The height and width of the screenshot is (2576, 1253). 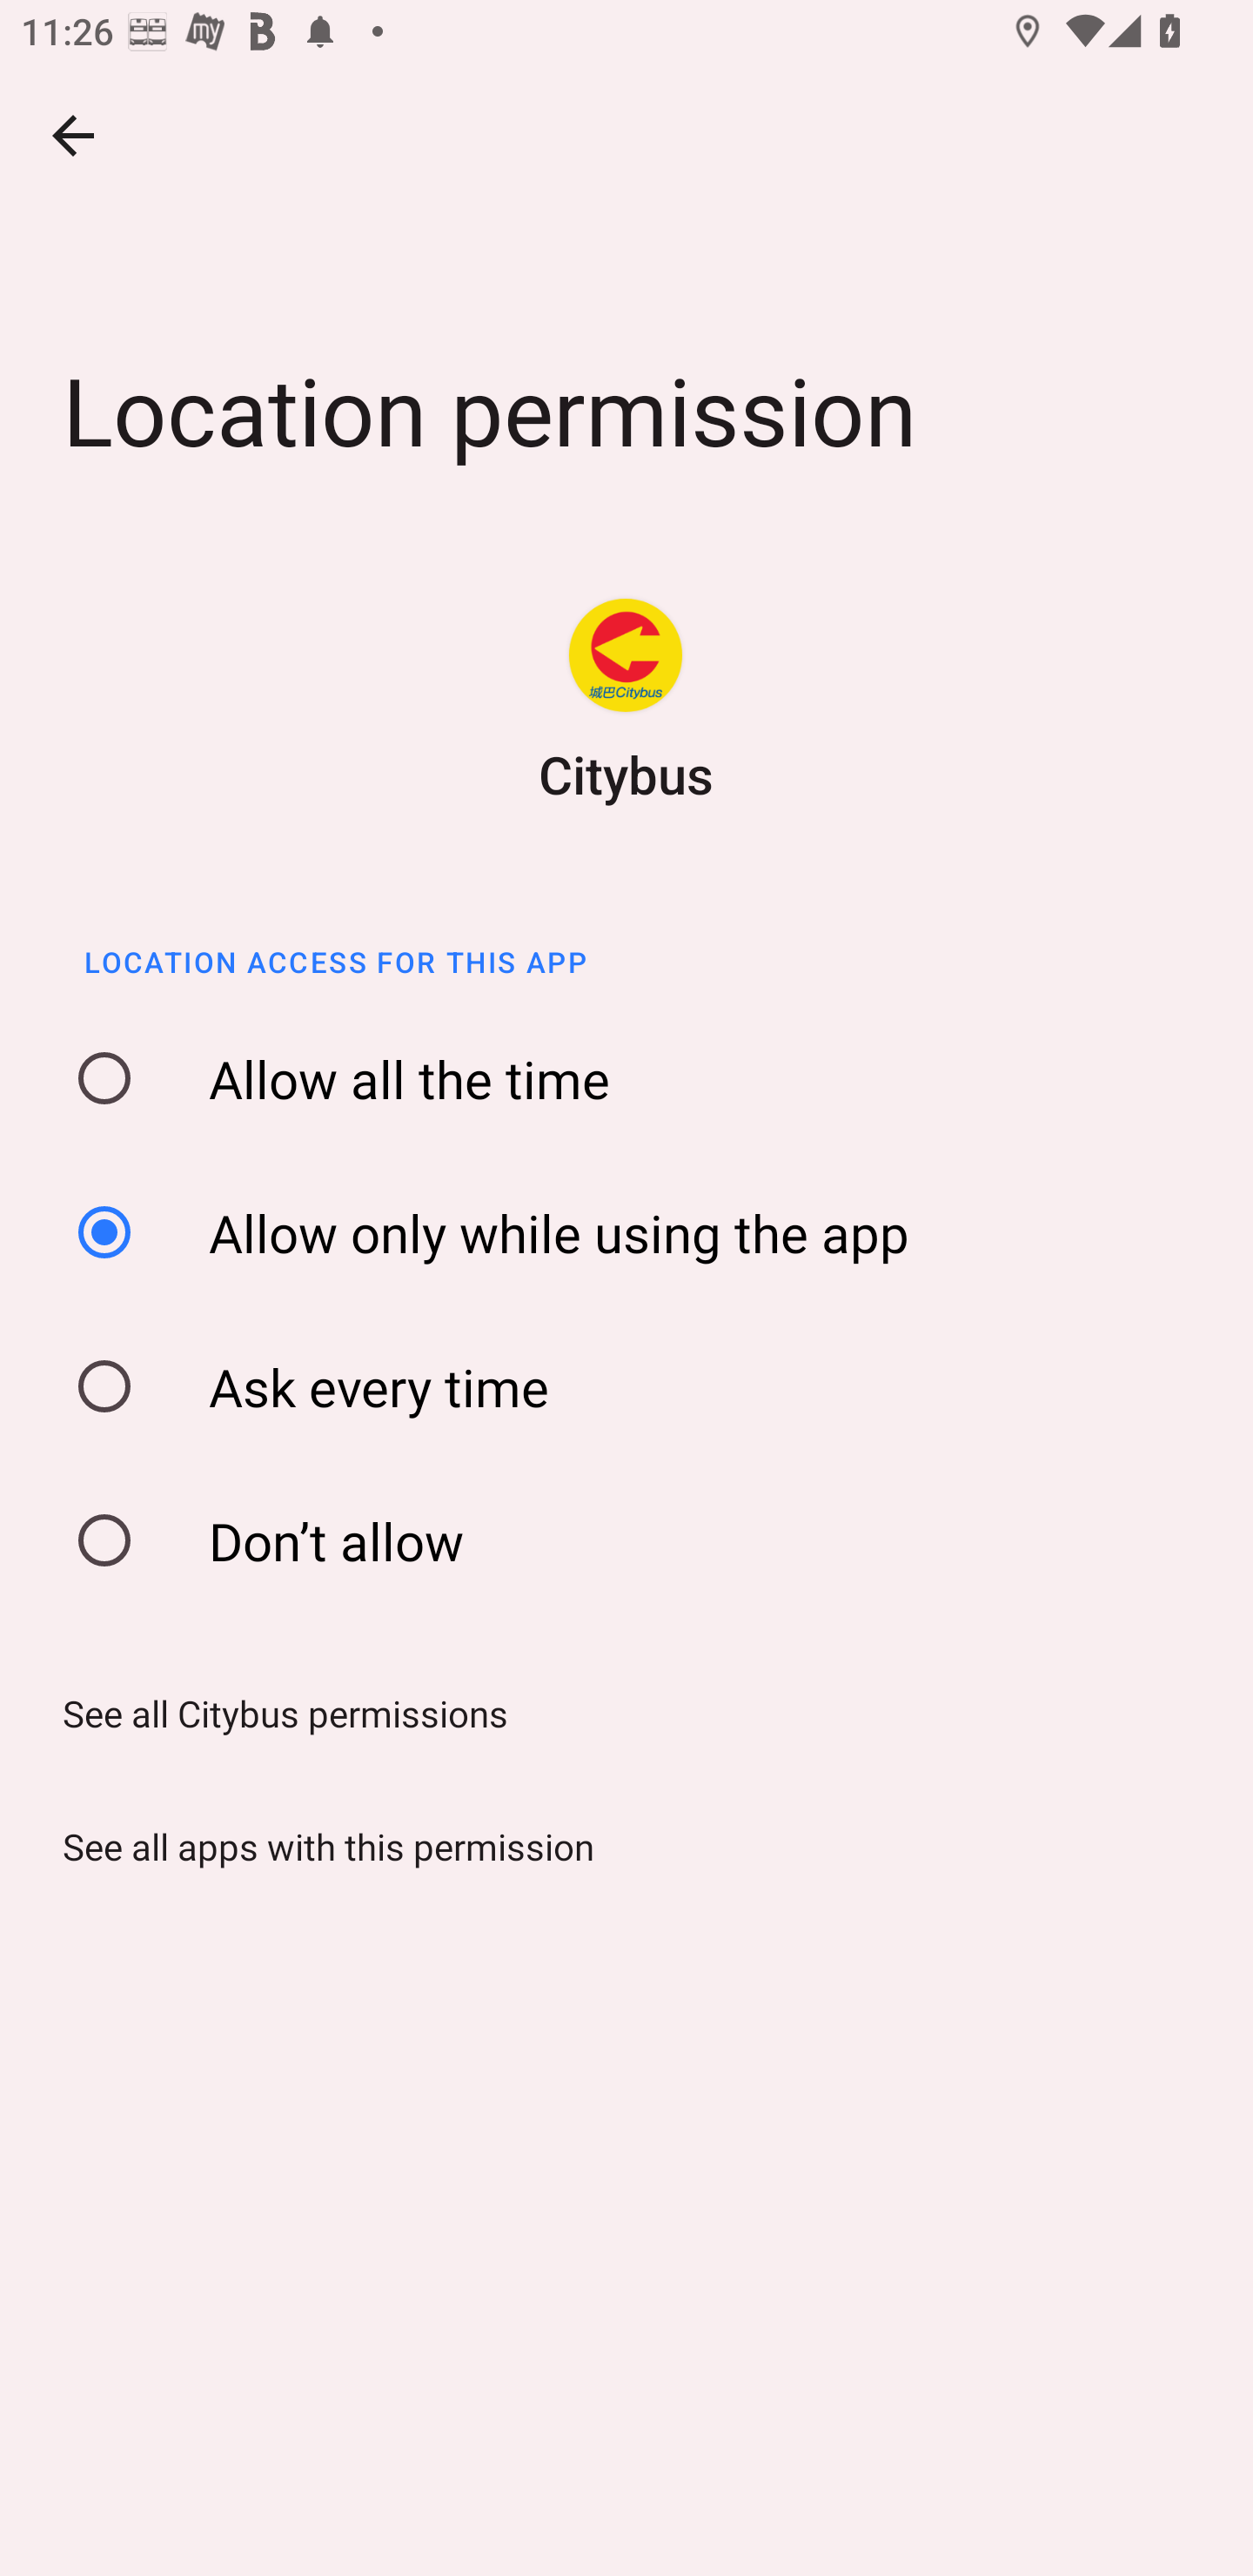 What do you see at coordinates (637, 1232) in the screenshot?
I see `Allow only while using the app` at bounding box center [637, 1232].